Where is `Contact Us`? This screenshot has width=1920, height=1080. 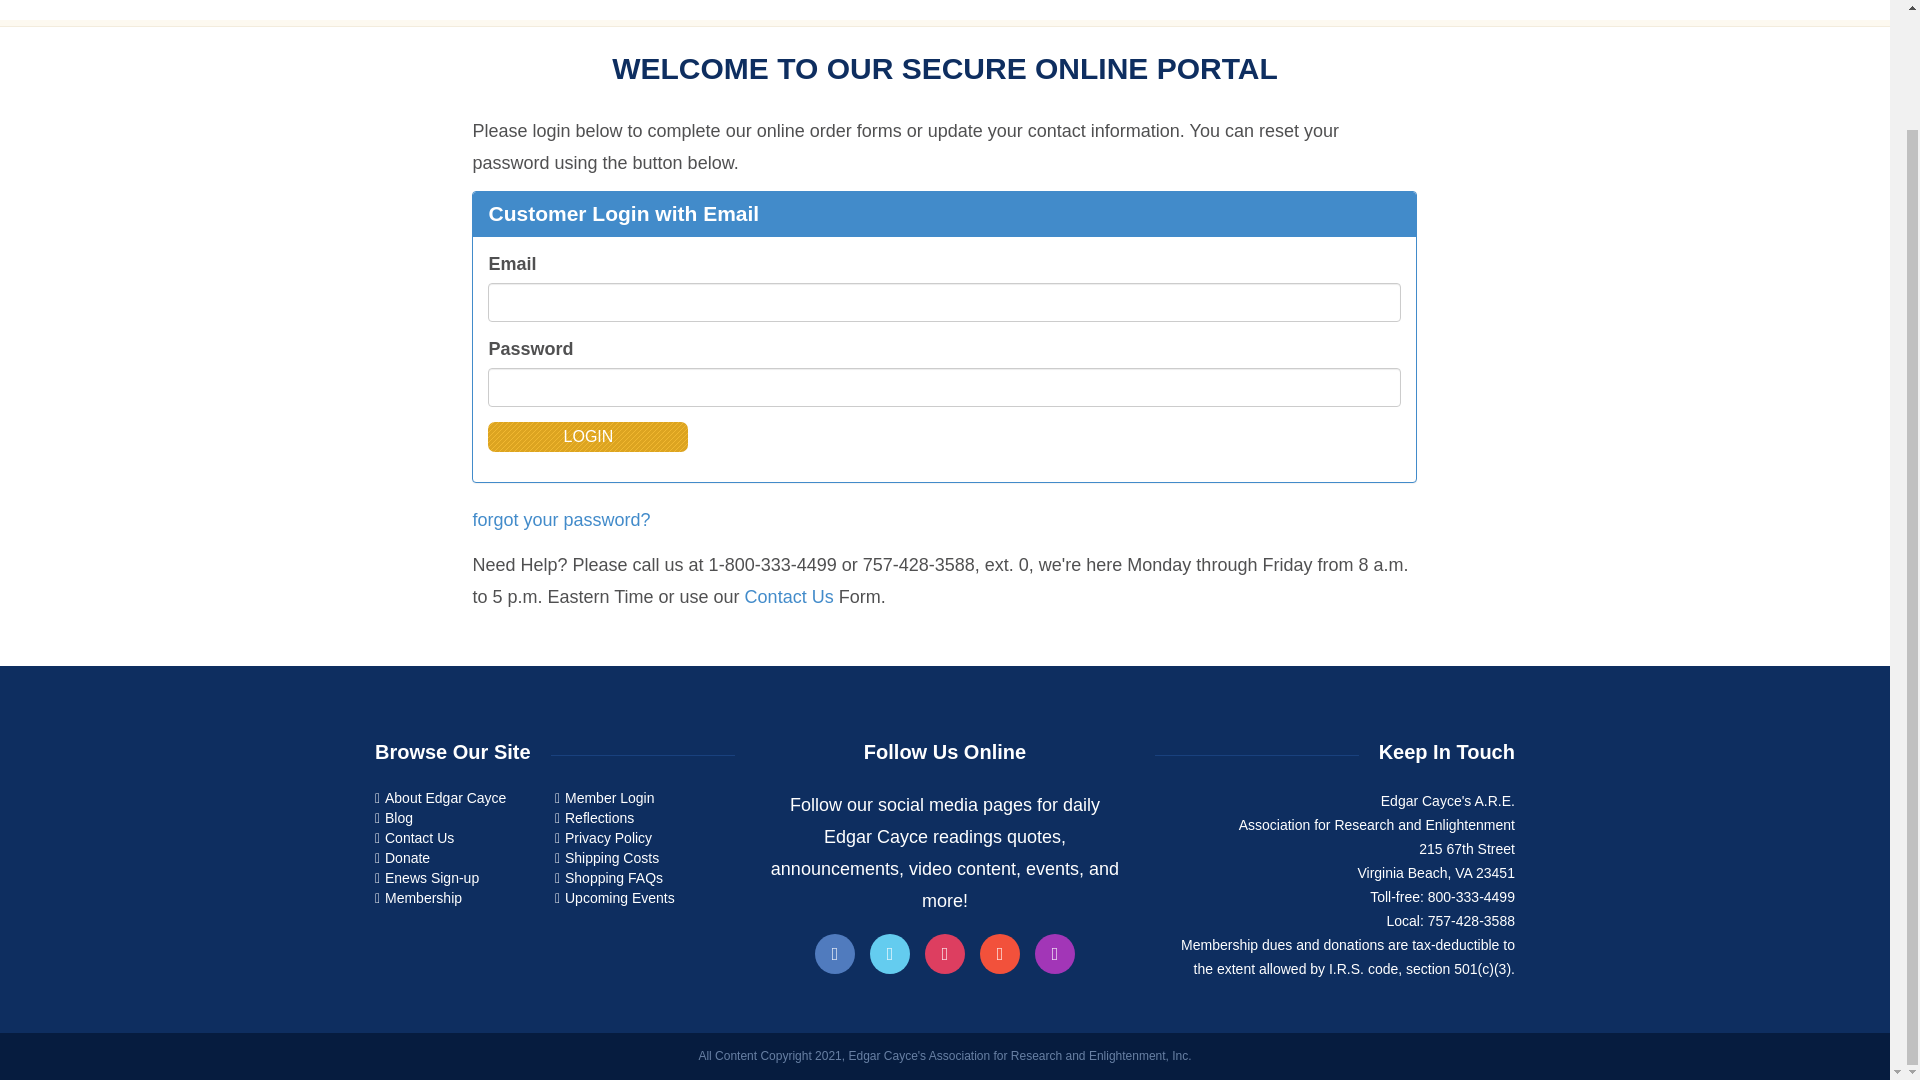 Contact Us is located at coordinates (419, 838).